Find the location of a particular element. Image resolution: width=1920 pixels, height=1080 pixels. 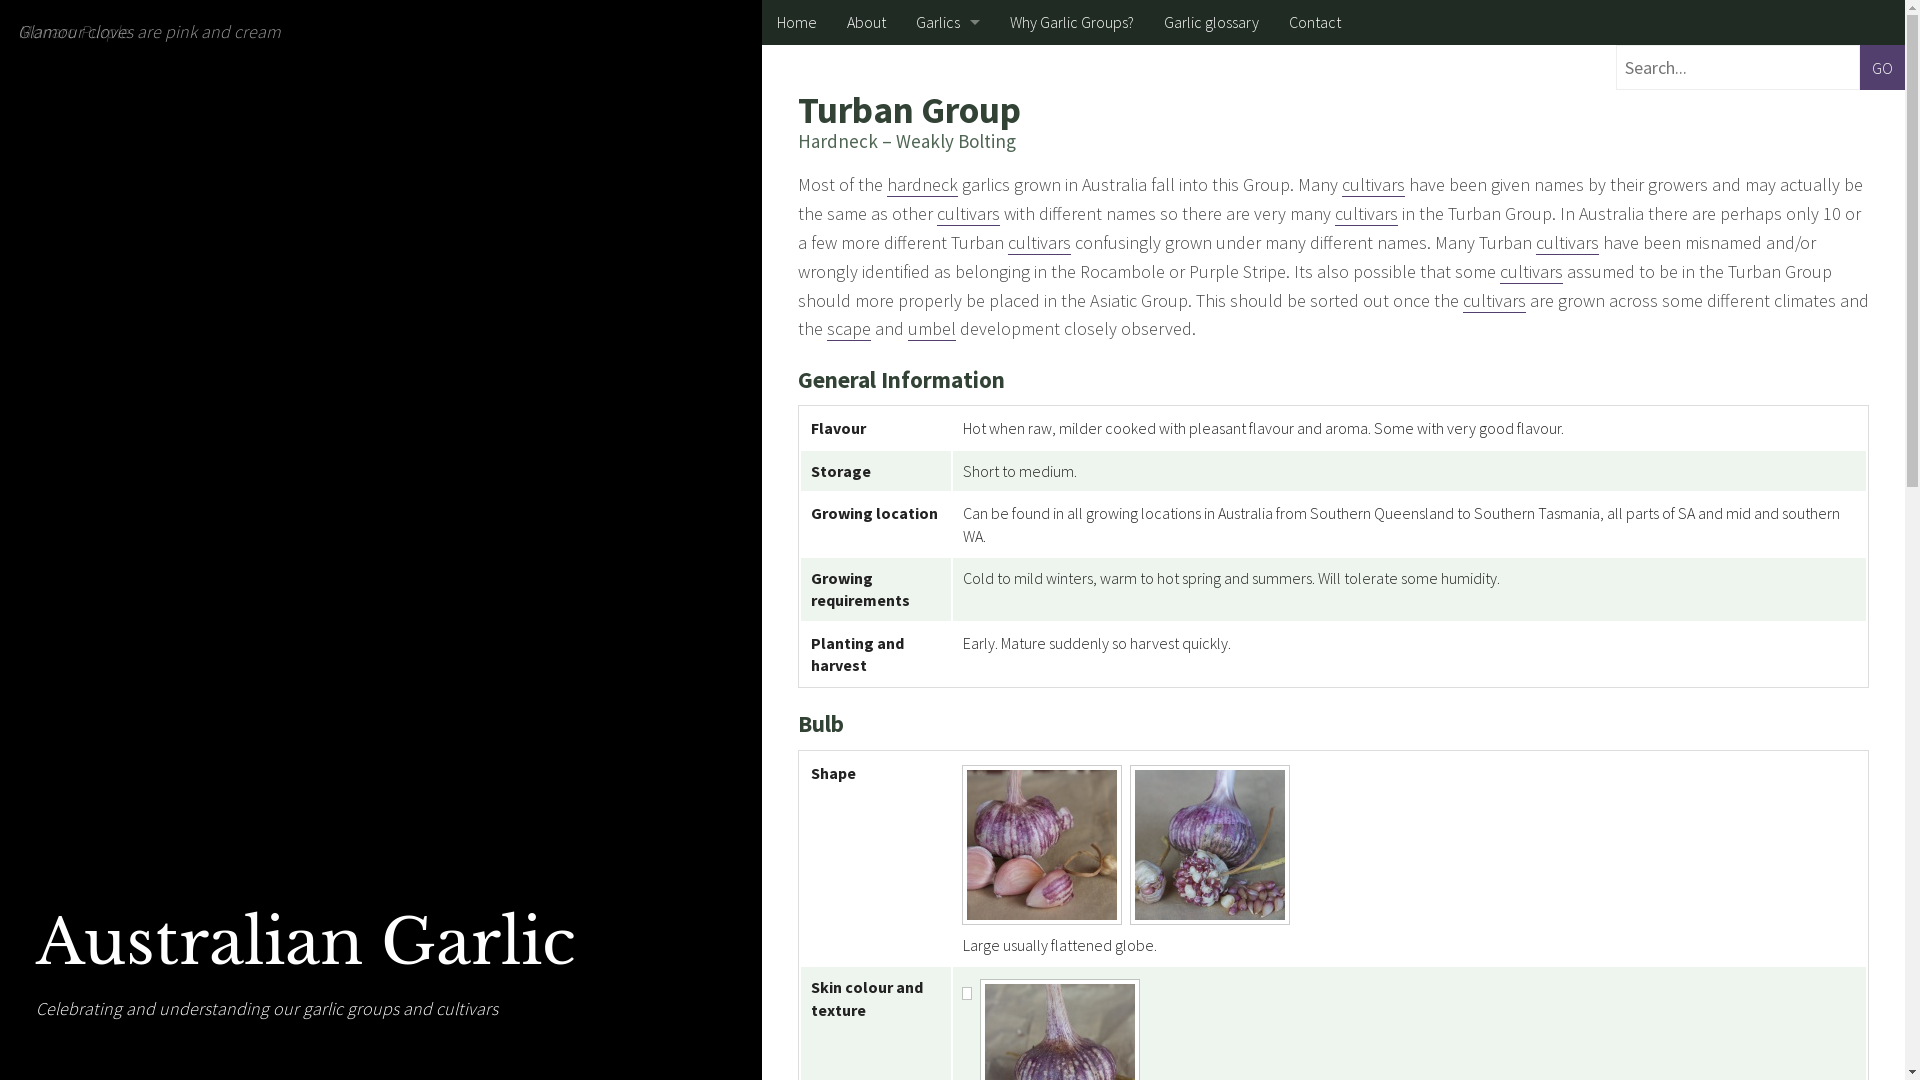

Garlics is located at coordinates (948, 22).